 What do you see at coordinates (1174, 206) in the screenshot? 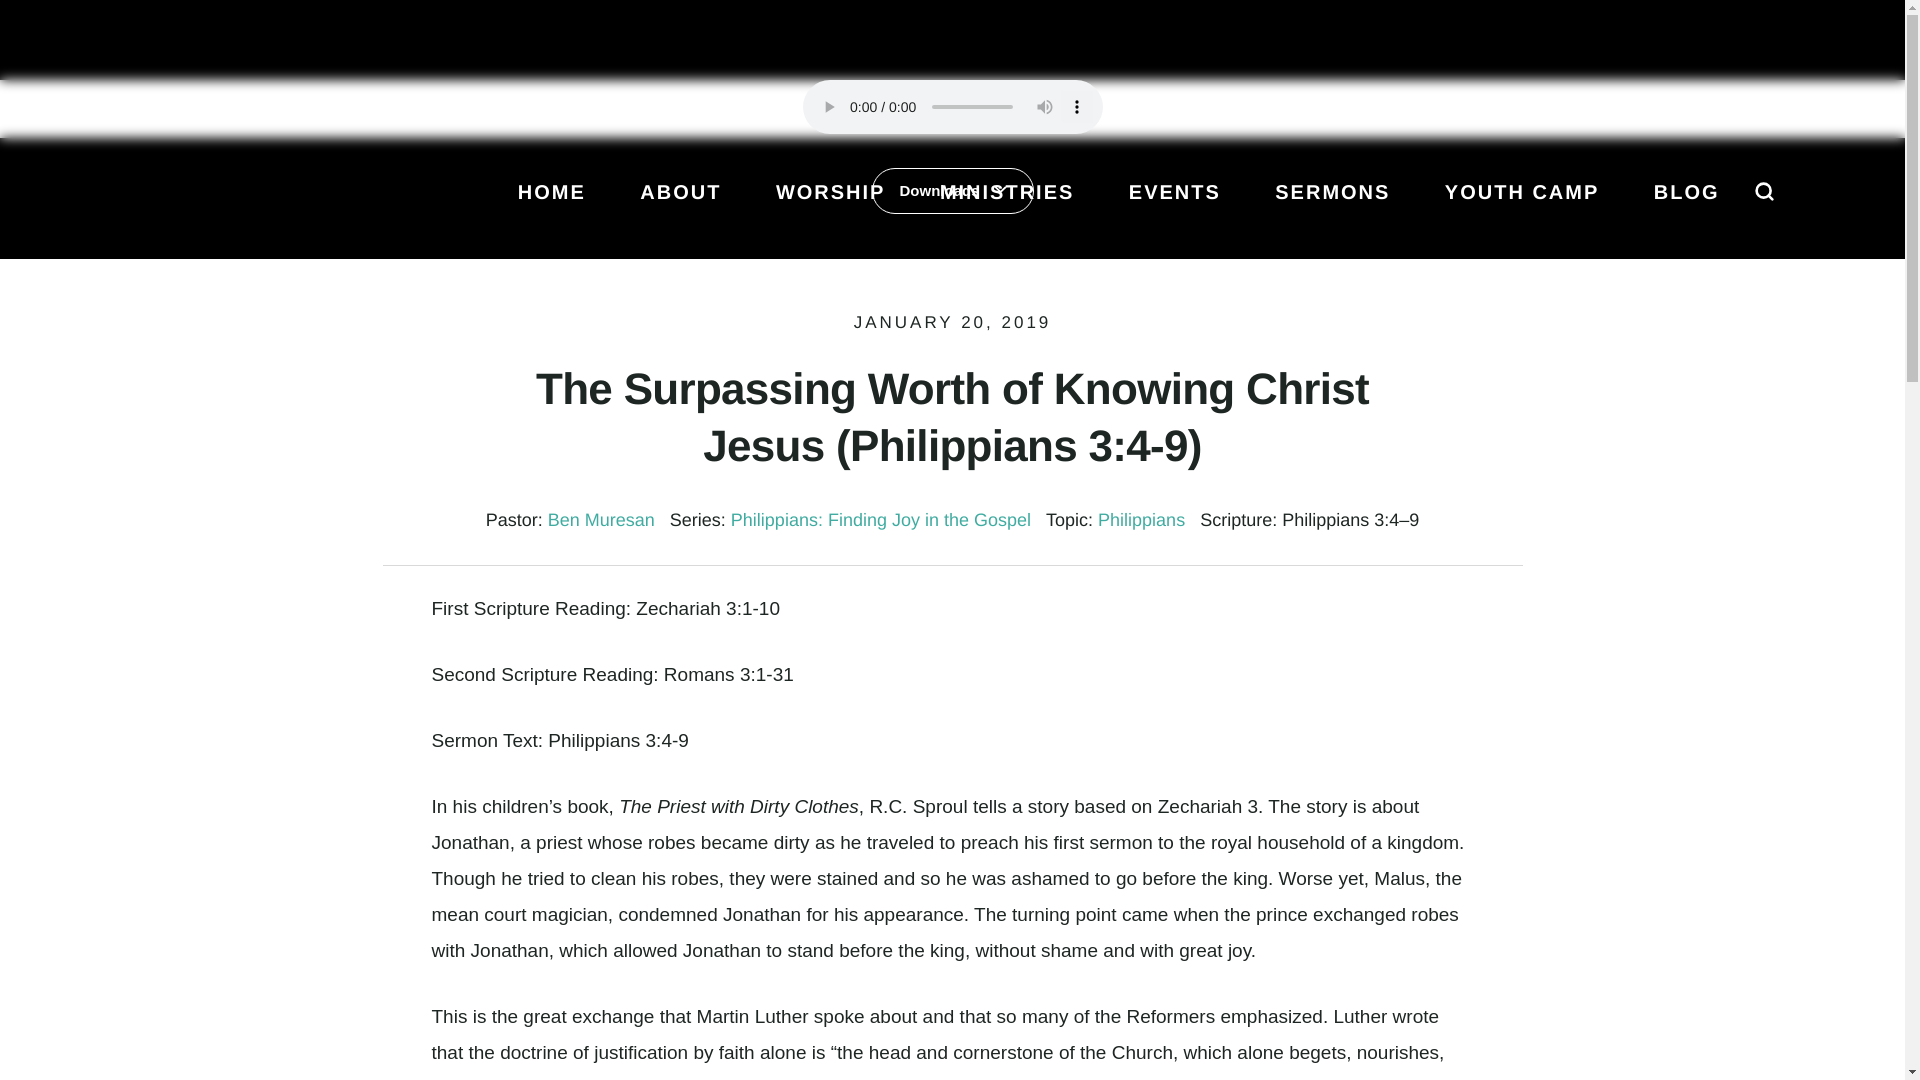
I see `EVENTS` at bounding box center [1174, 206].